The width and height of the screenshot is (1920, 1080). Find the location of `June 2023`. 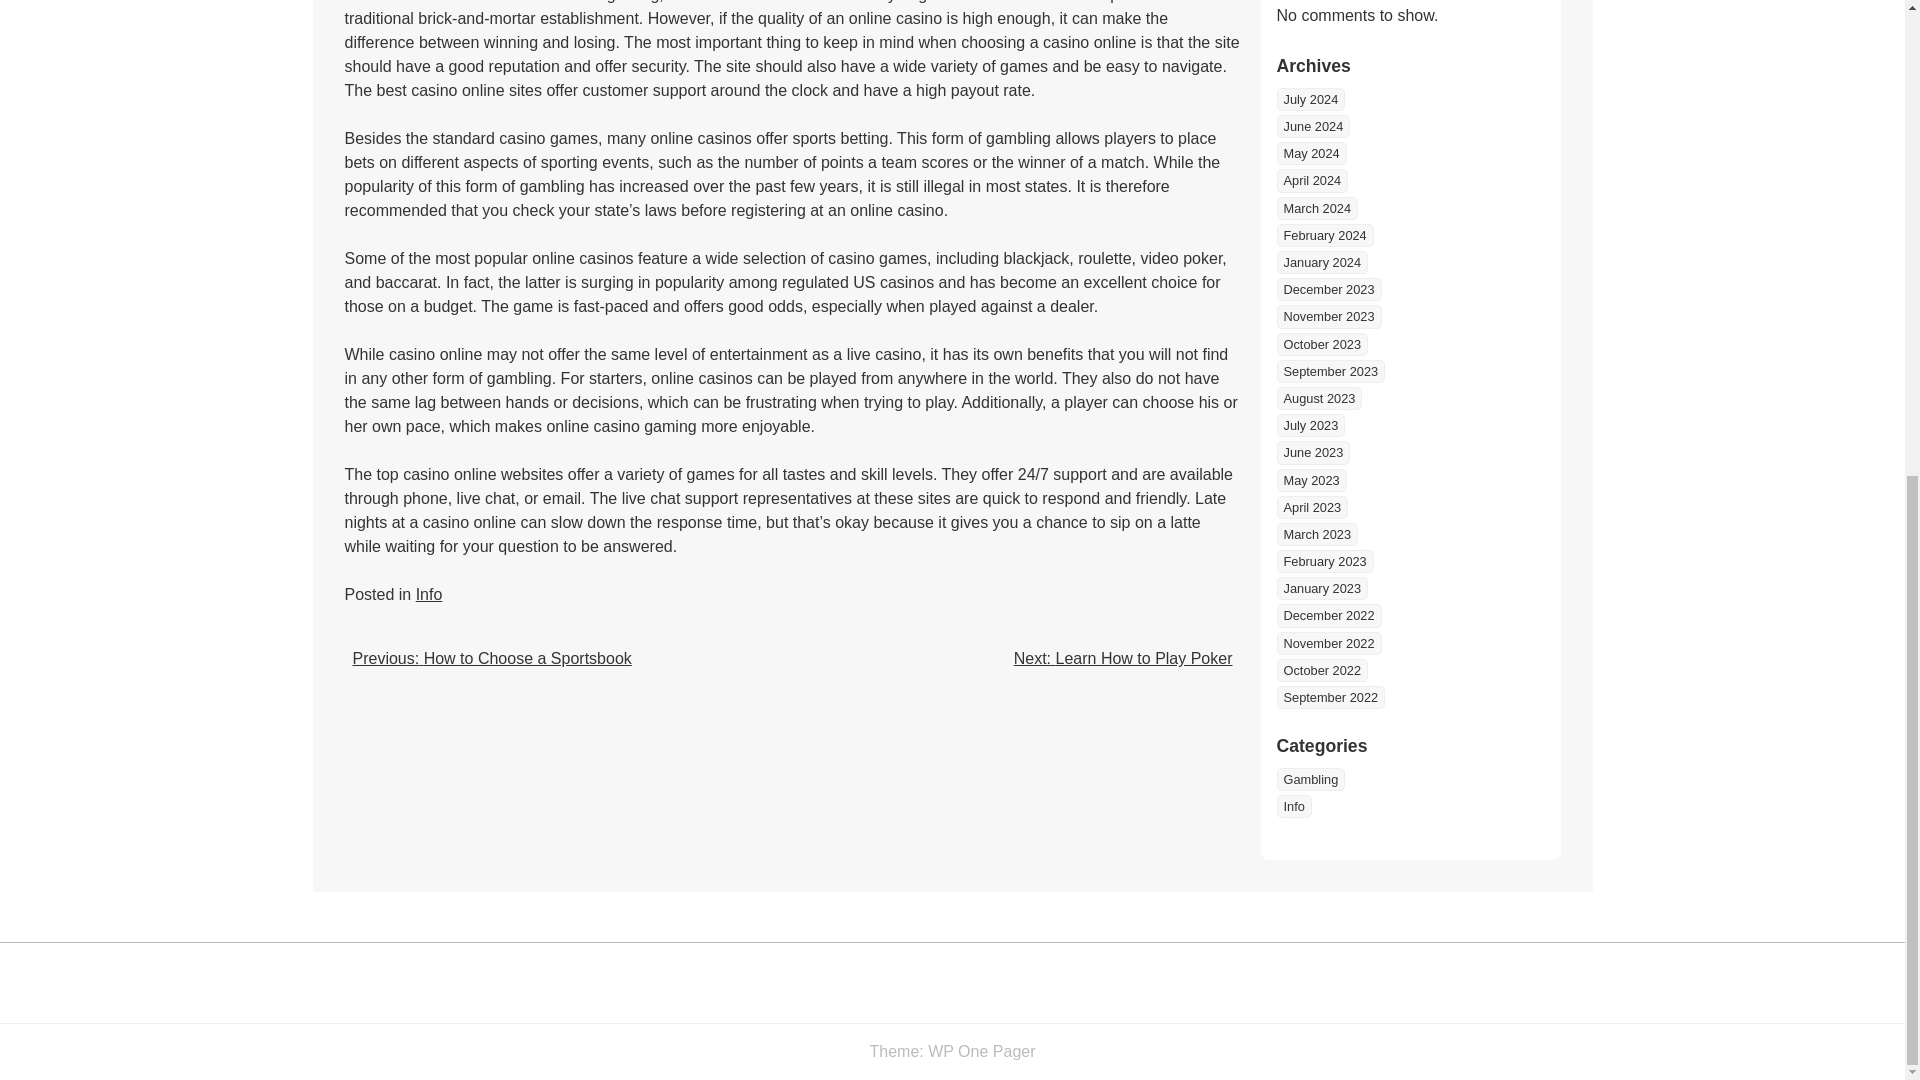

June 2023 is located at coordinates (1312, 452).